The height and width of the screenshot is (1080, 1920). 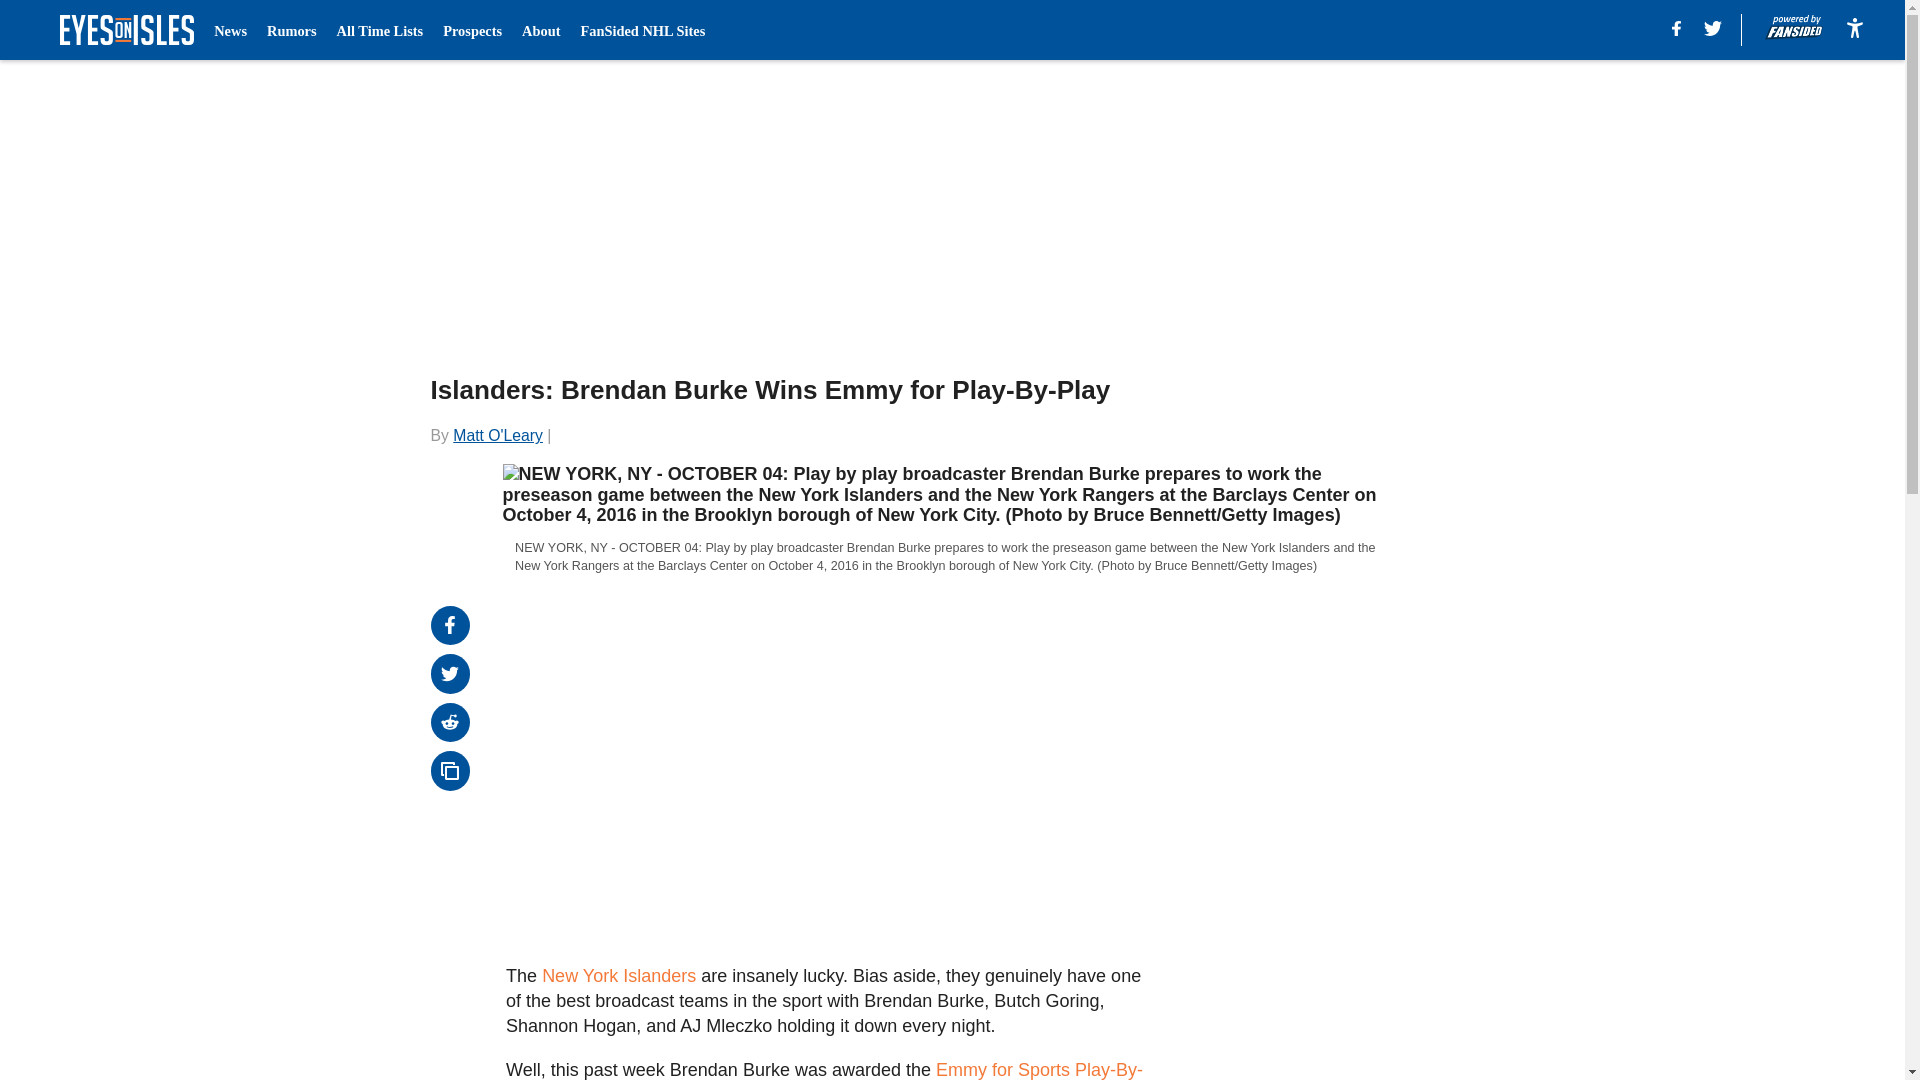 What do you see at coordinates (230, 30) in the screenshot?
I see `News` at bounding box center [230, 30].